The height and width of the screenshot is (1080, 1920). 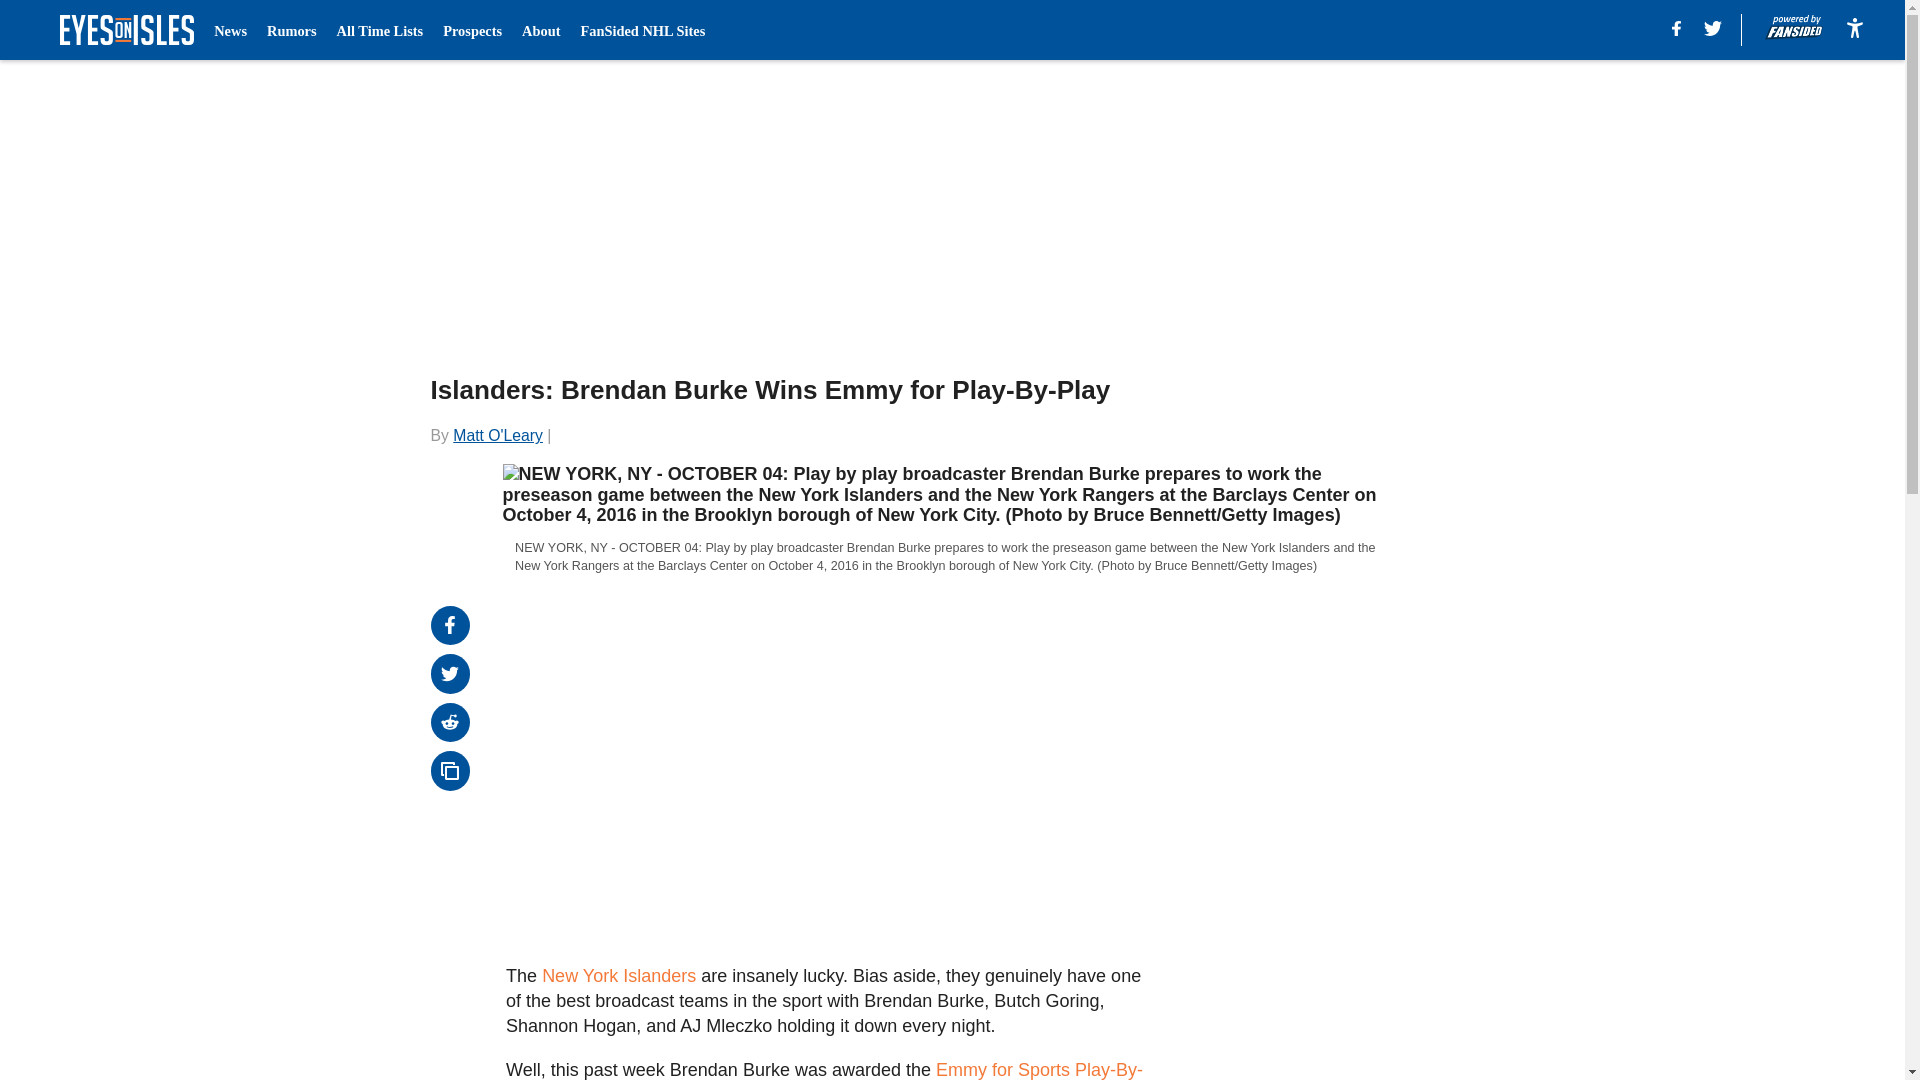 What do you see at coordinates (230, 30) in the screenshot?
I see `News` at bounding box center [230, 30].